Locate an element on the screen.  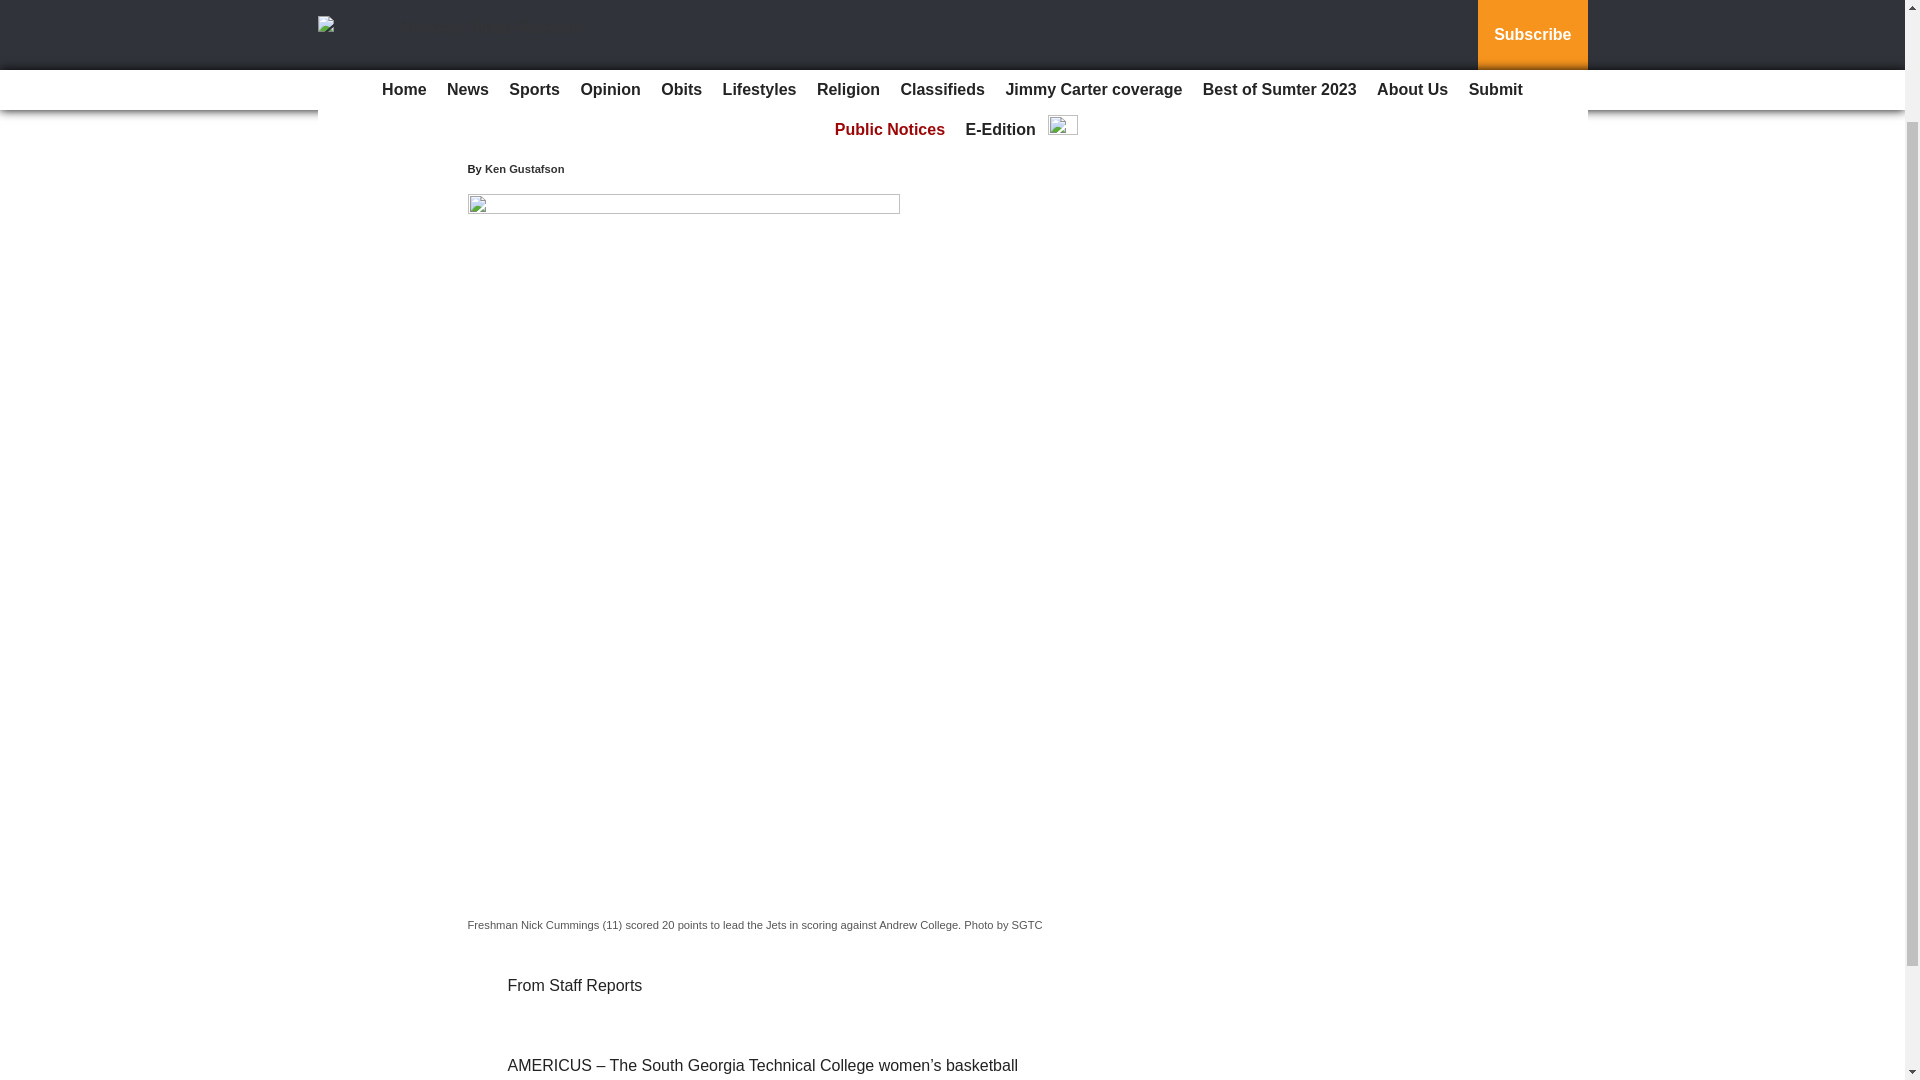
Public Notices is located at coordinates (890, 6).